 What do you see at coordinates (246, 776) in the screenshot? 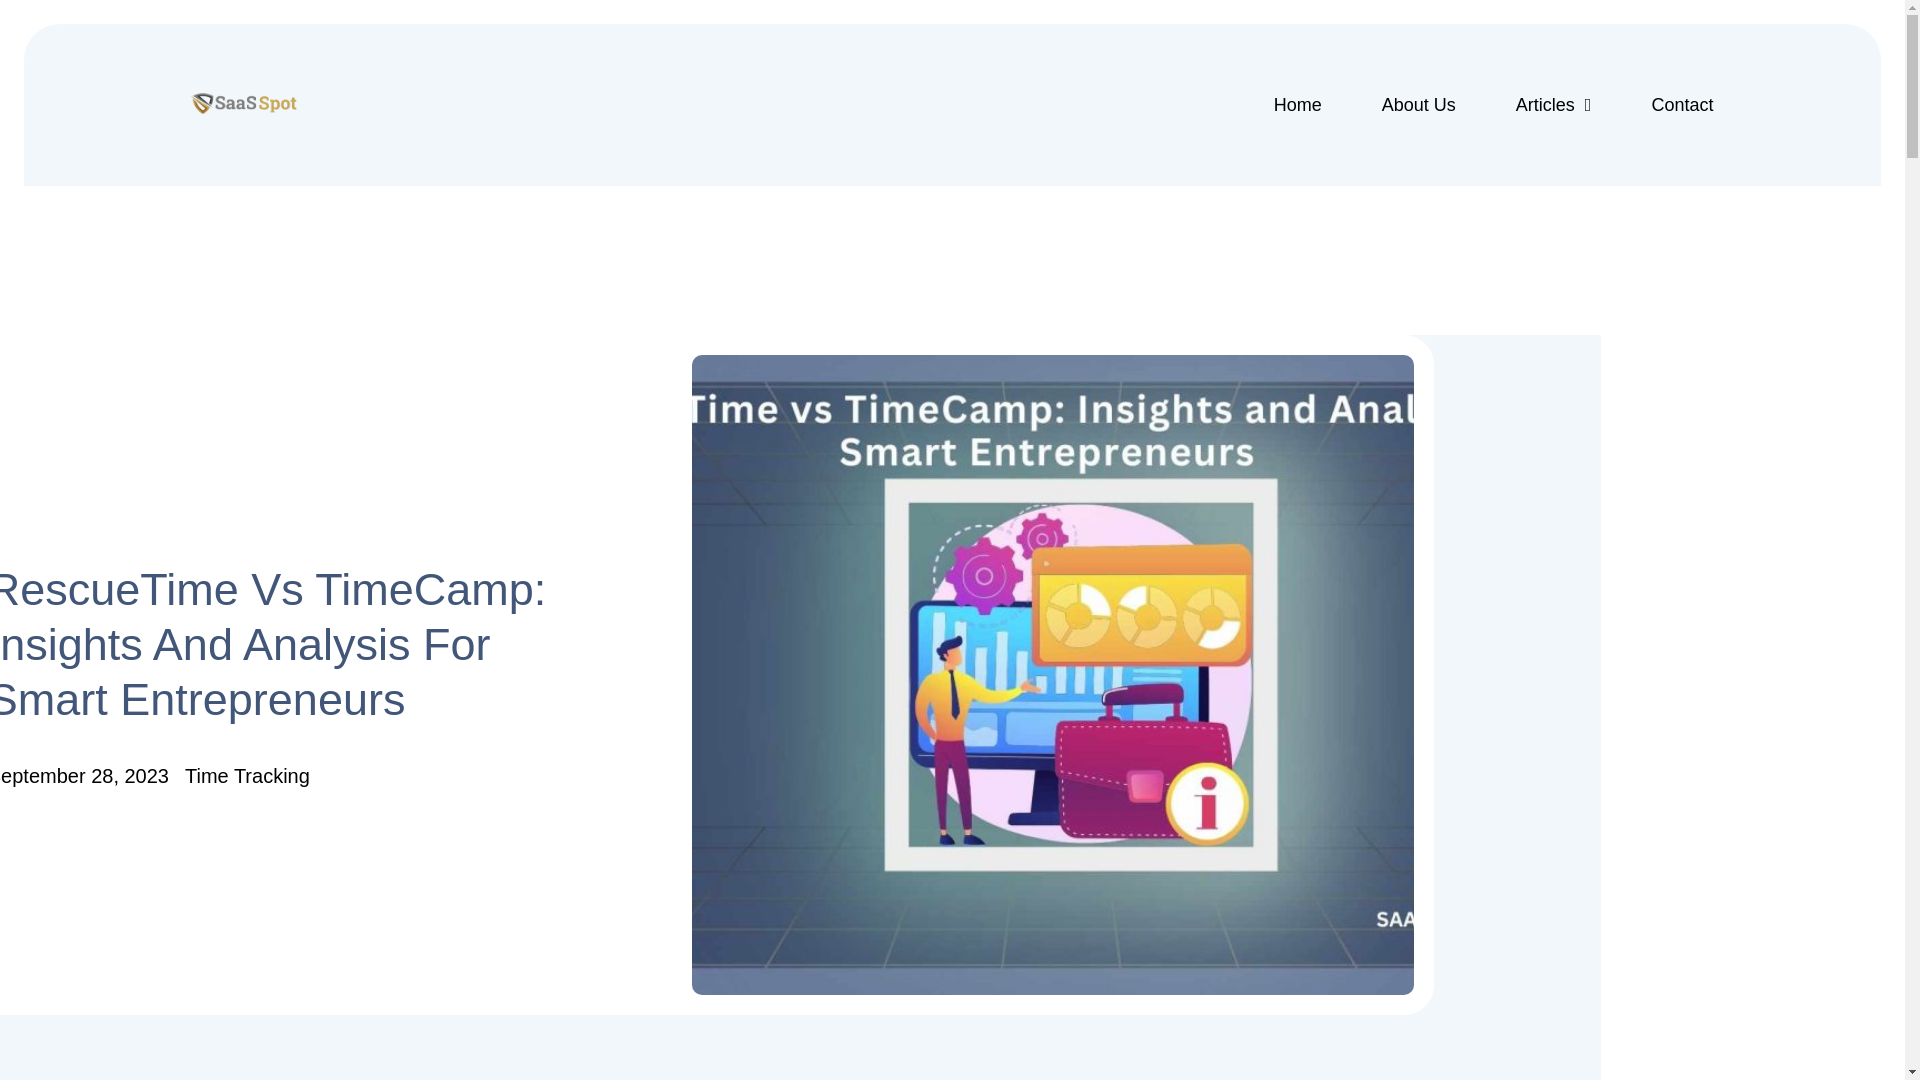
I see `Time Tracking` at bounding box center [246, 776].